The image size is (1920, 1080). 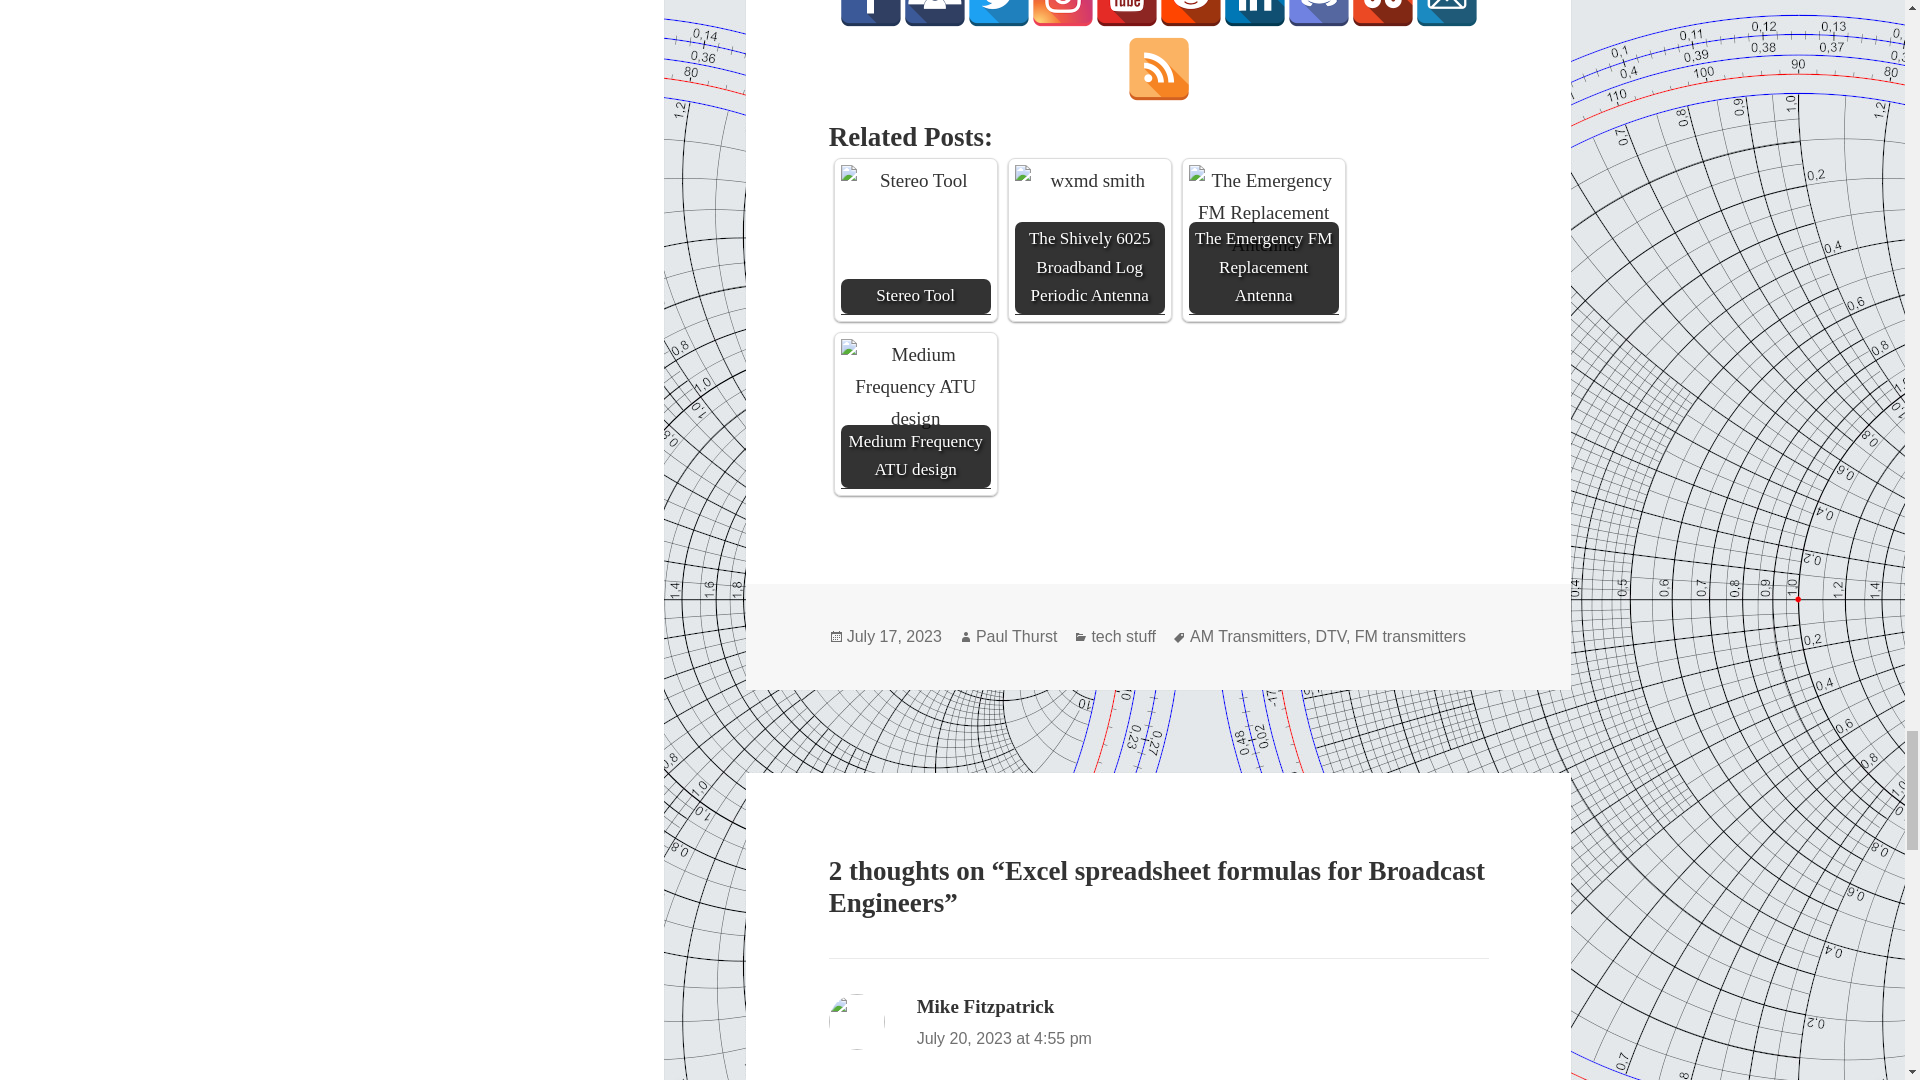 What do you see at coordinates (870, 14) in the screenshot?
I see `Facebook` at bounding box center [870, 14].